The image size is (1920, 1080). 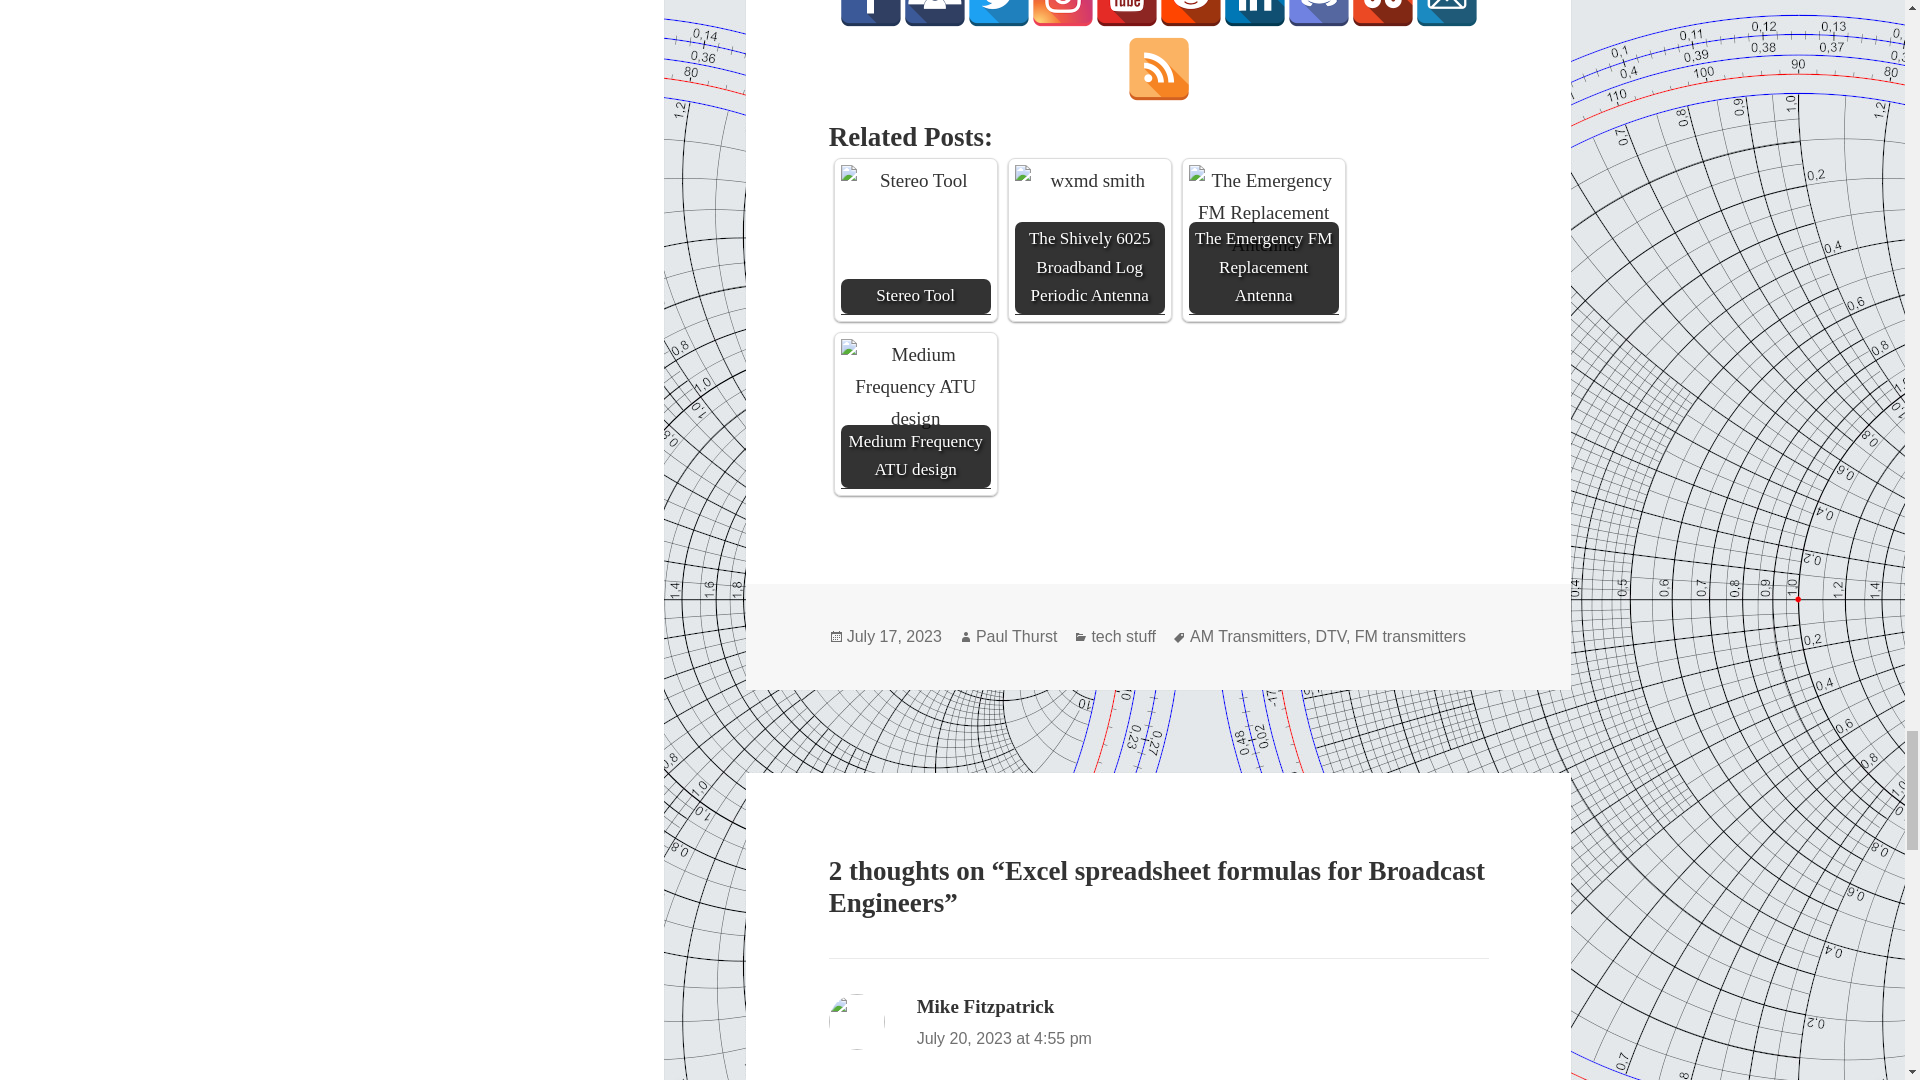 What do you see at coordinates (870, 14) in the screenshot?
I see `Facebook` at bounding box center [870, 14].